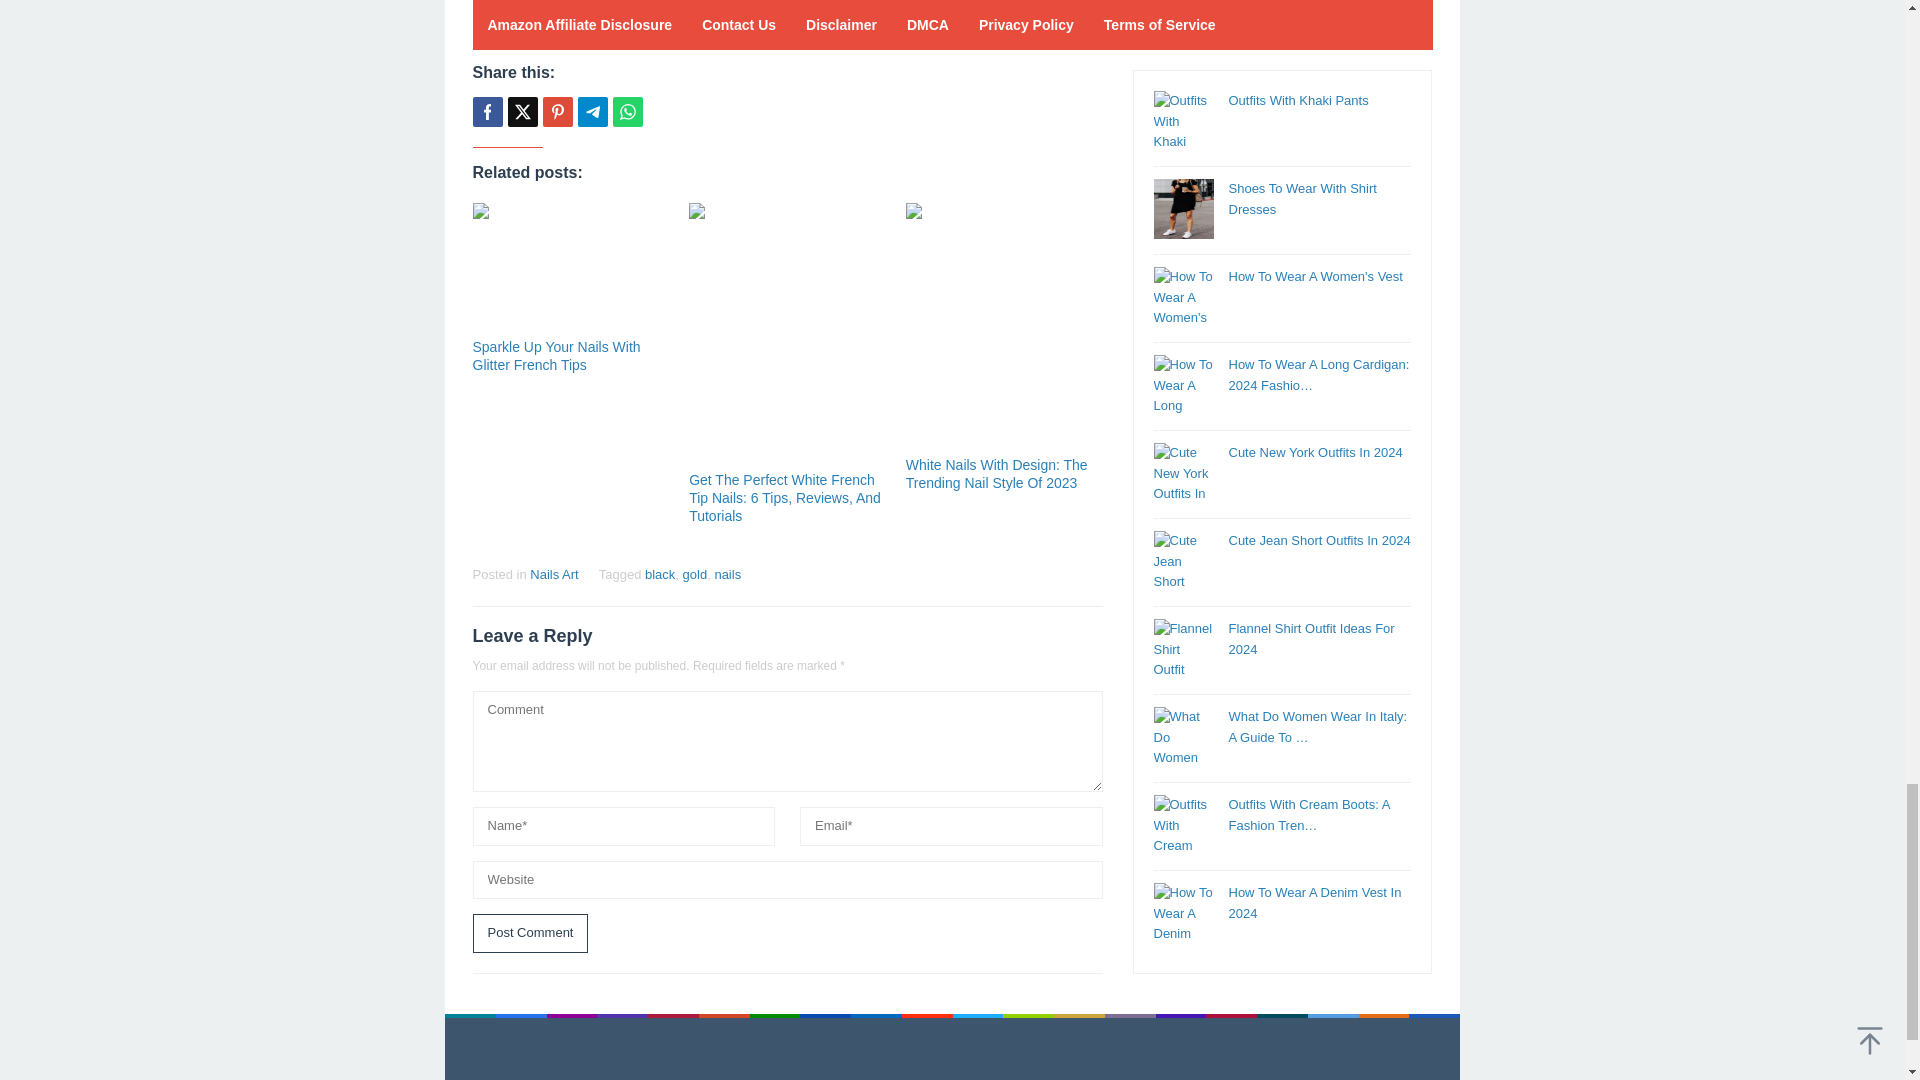 This screenshot has width=1920, height=1080. Describe the element at coordinates (592, 112) in the screenshot. I see `Telegram Share` at that location.